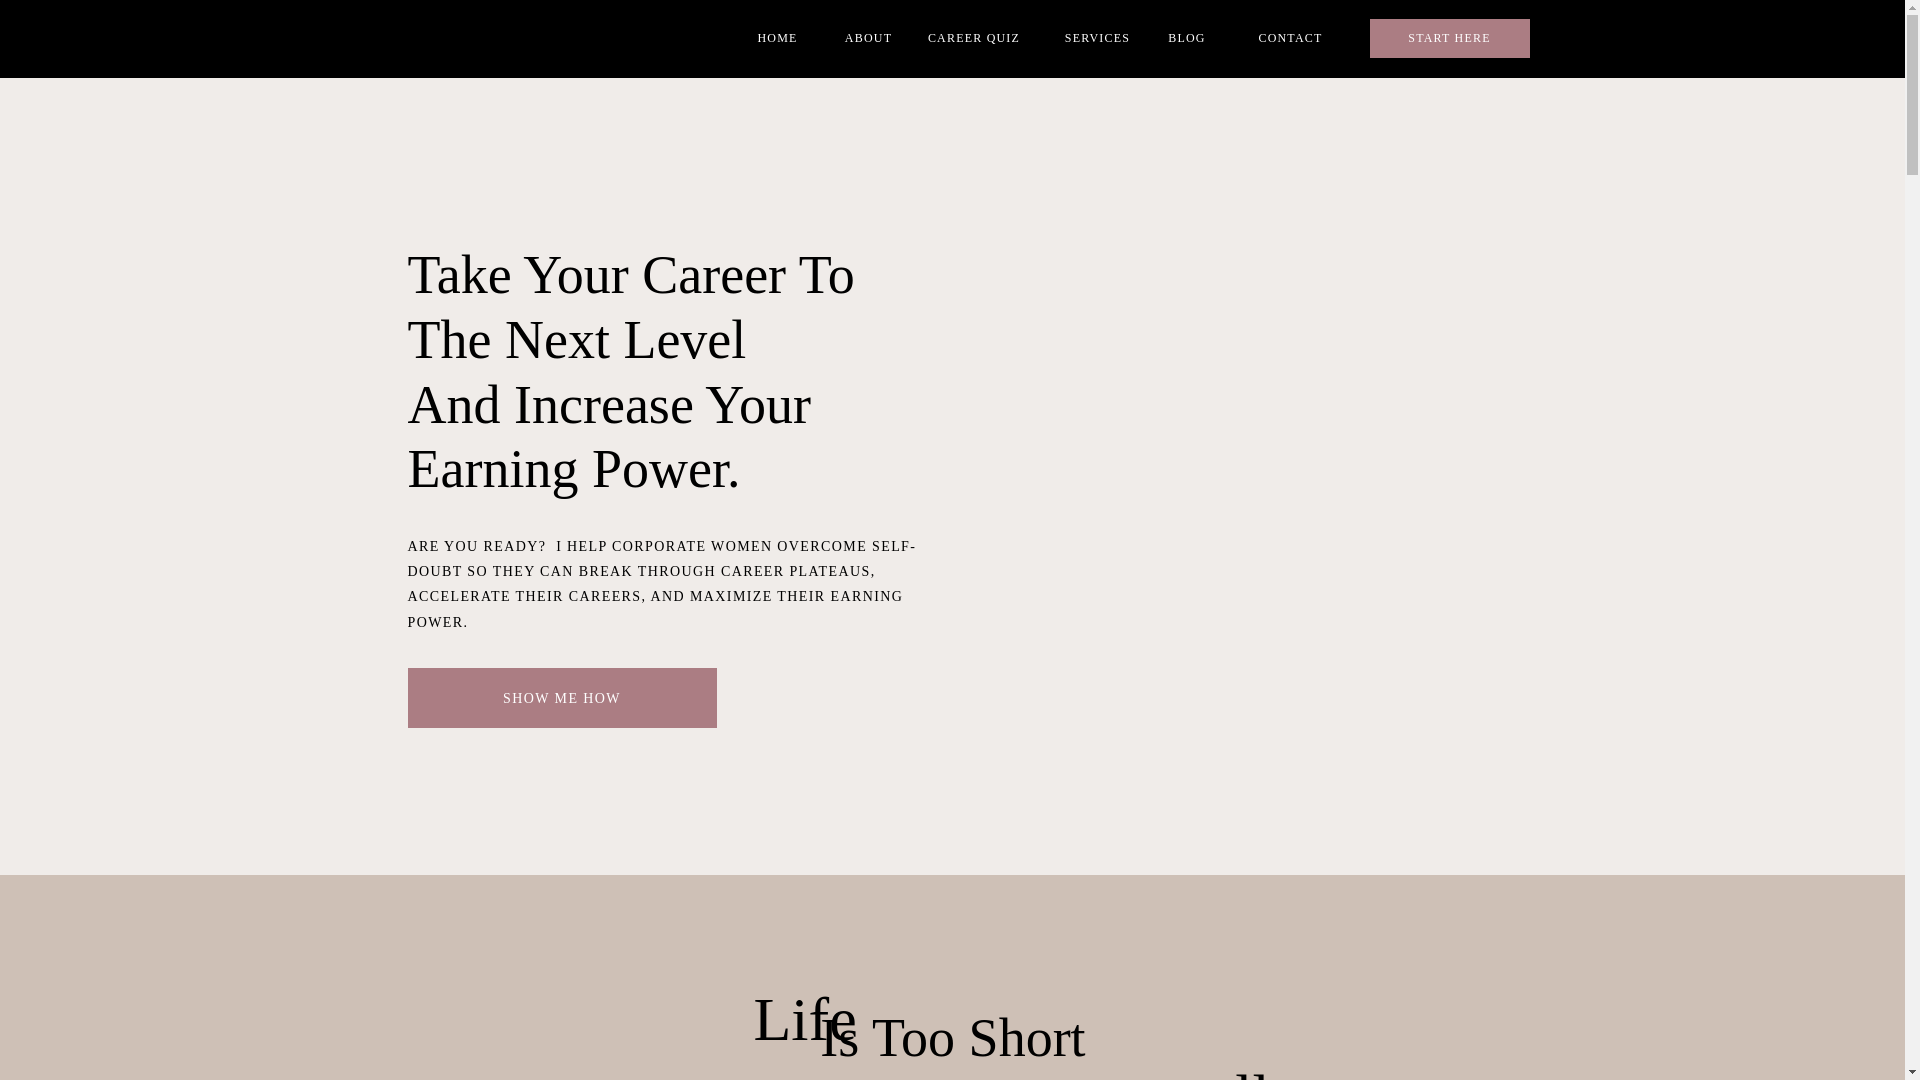 The width and height of the screenshot is (1920, 1080). I want to click on CONTACT, so click(1290, 41).